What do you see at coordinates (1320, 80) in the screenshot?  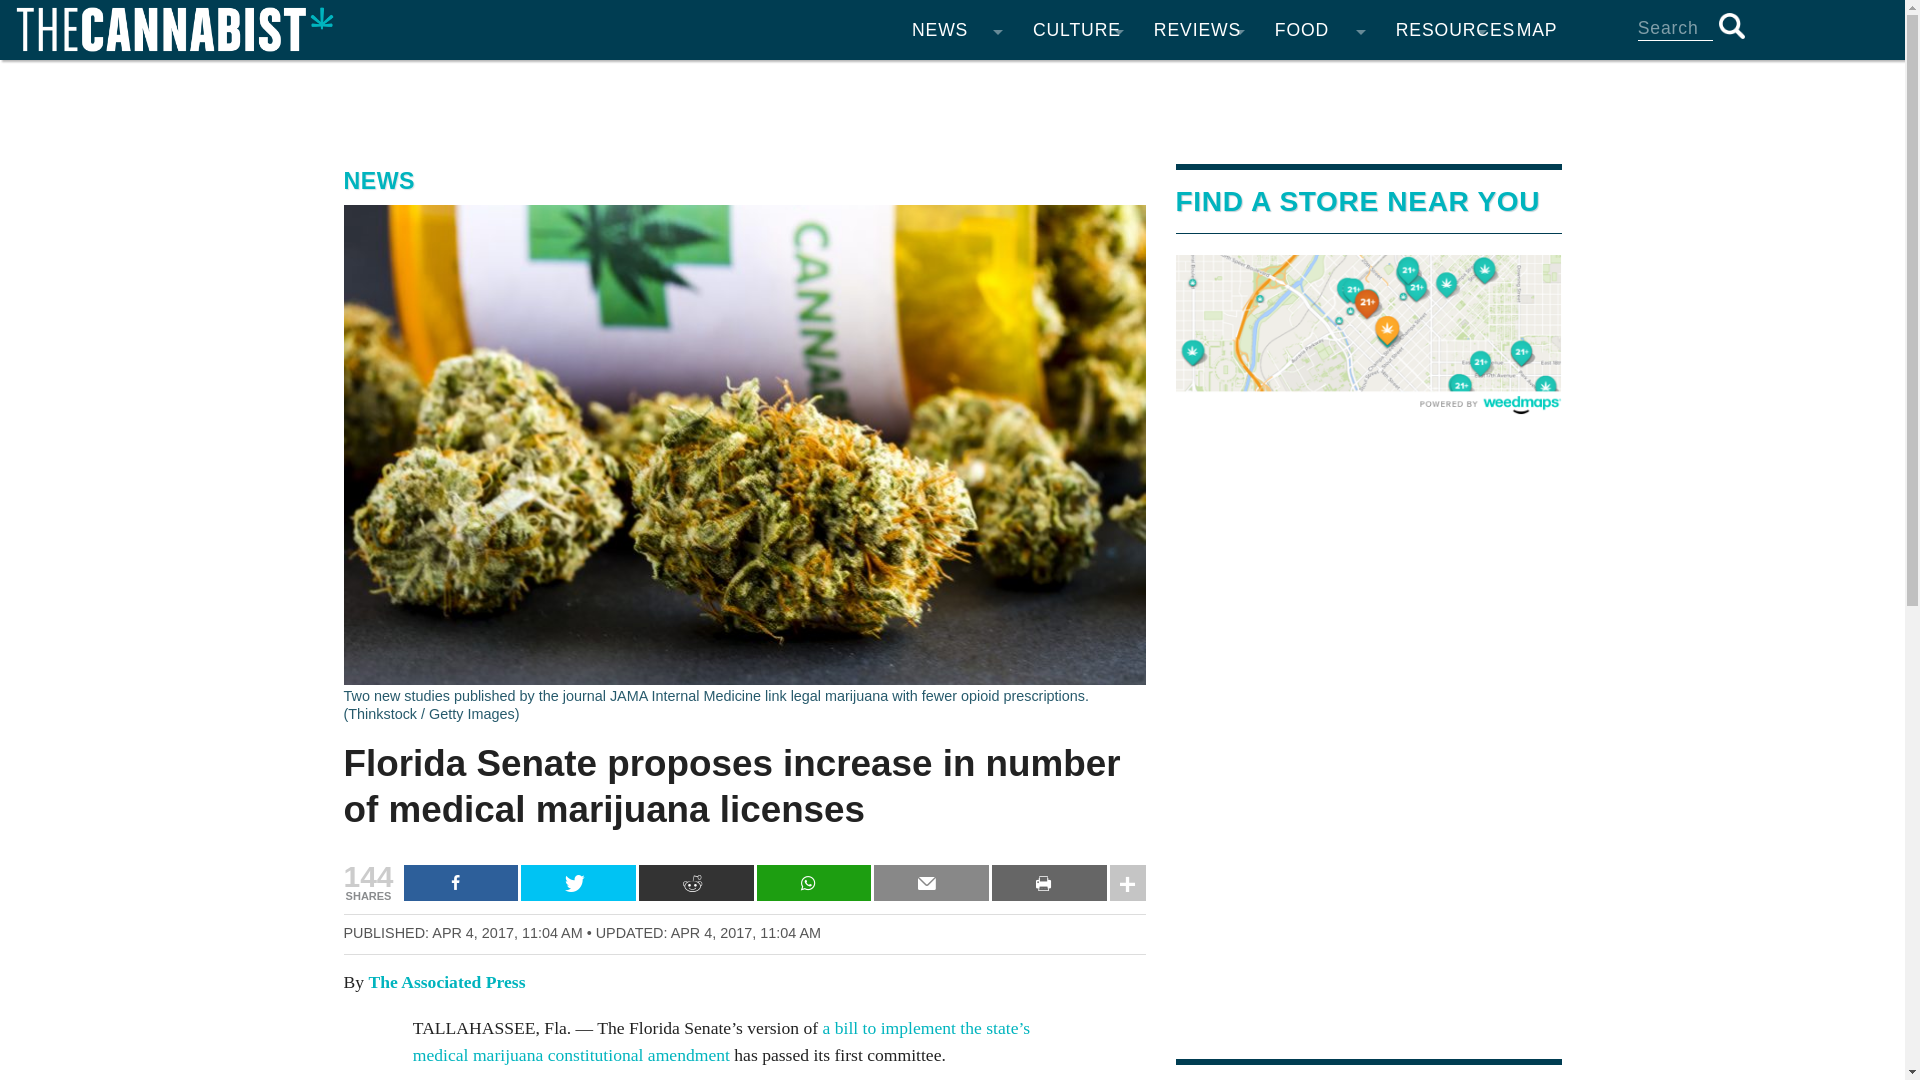 I see `CANNABIS RECIPES` at bounding box center [1320, 80].